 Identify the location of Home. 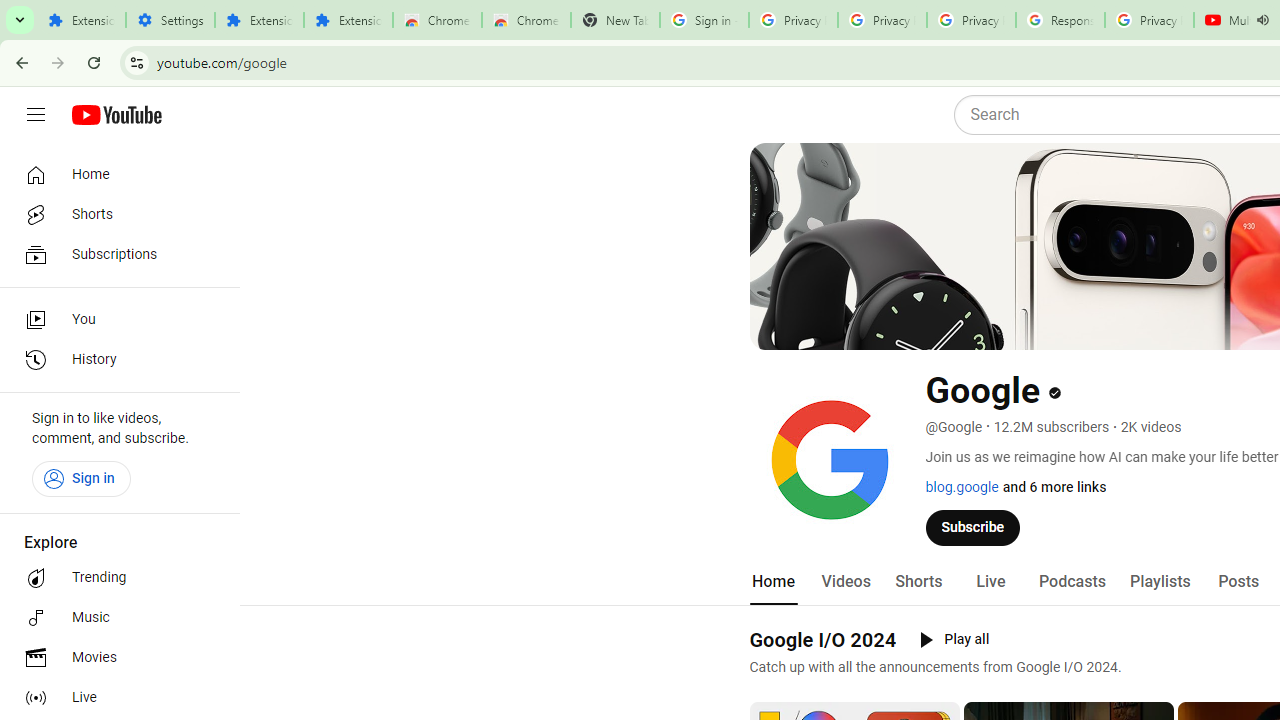
(772, 582).